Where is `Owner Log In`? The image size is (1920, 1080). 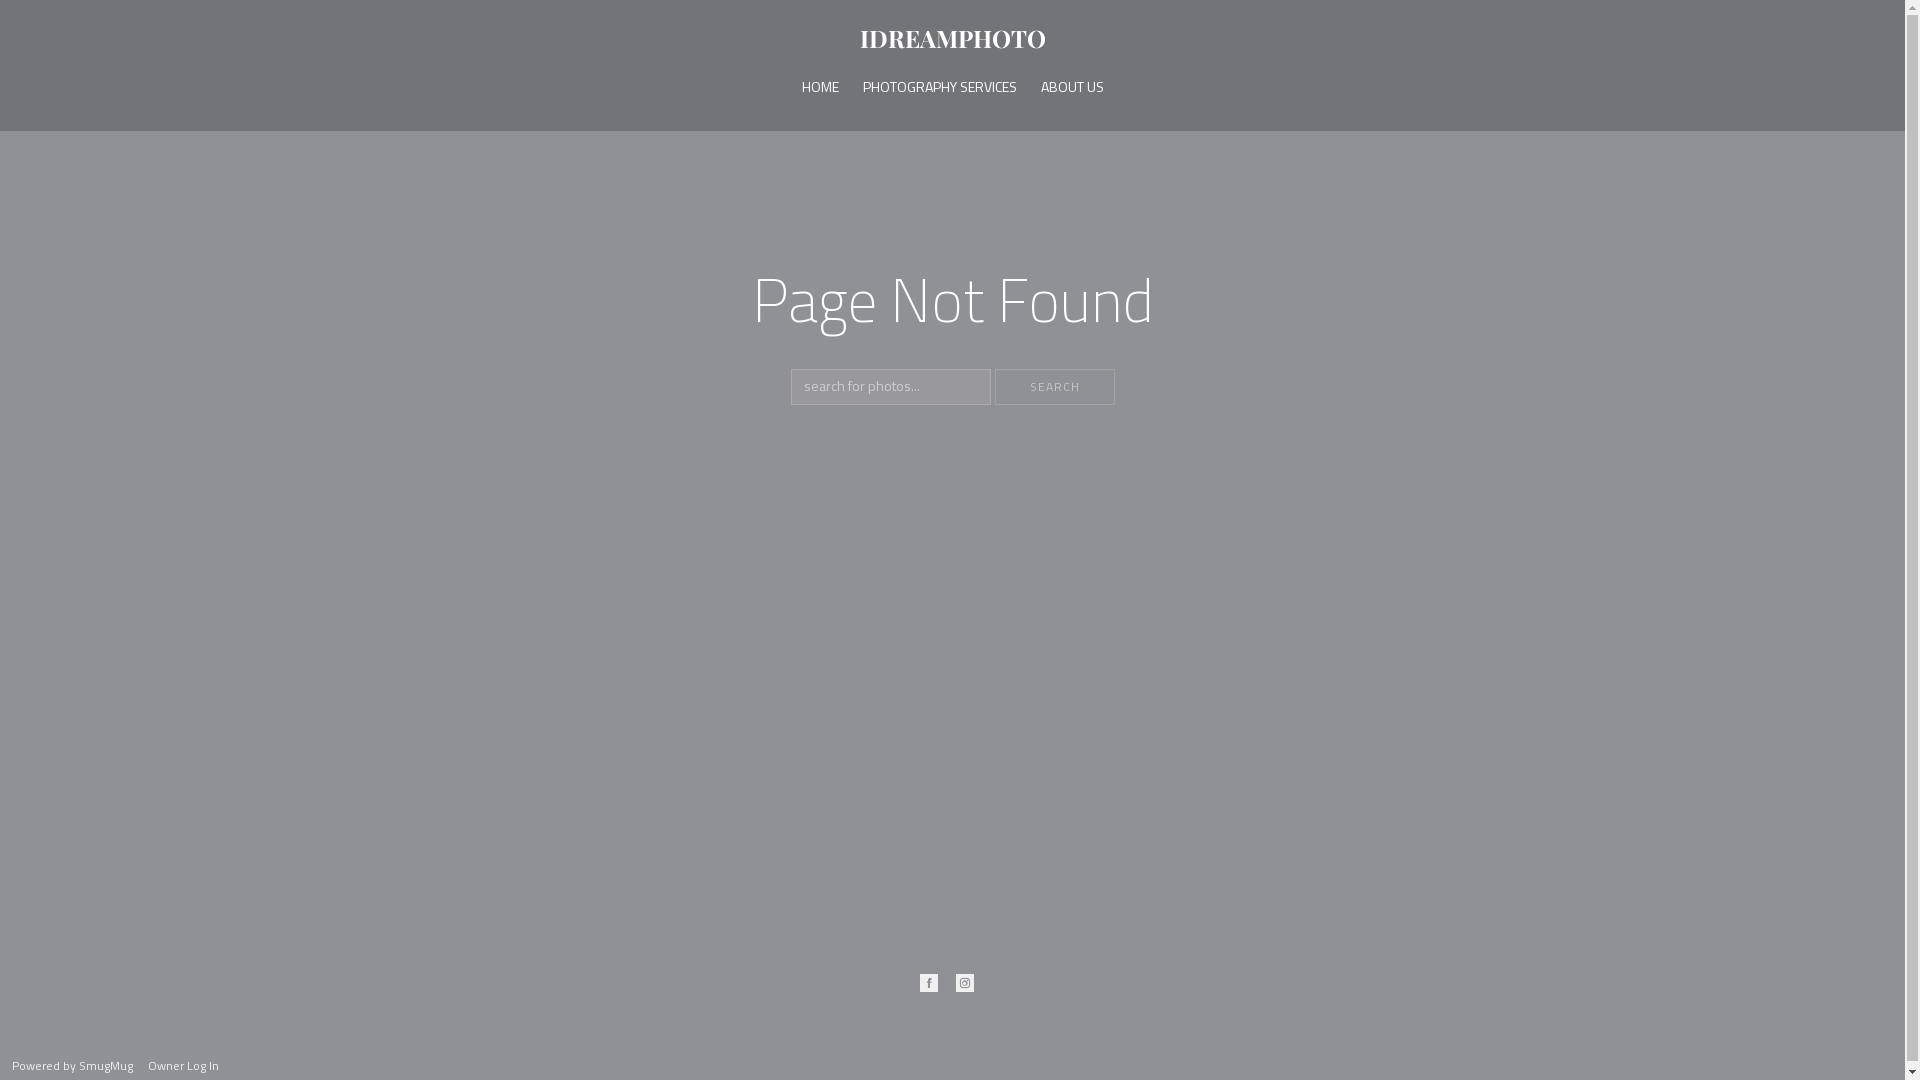
Owner Log In is located at coordinates (184, 1066).